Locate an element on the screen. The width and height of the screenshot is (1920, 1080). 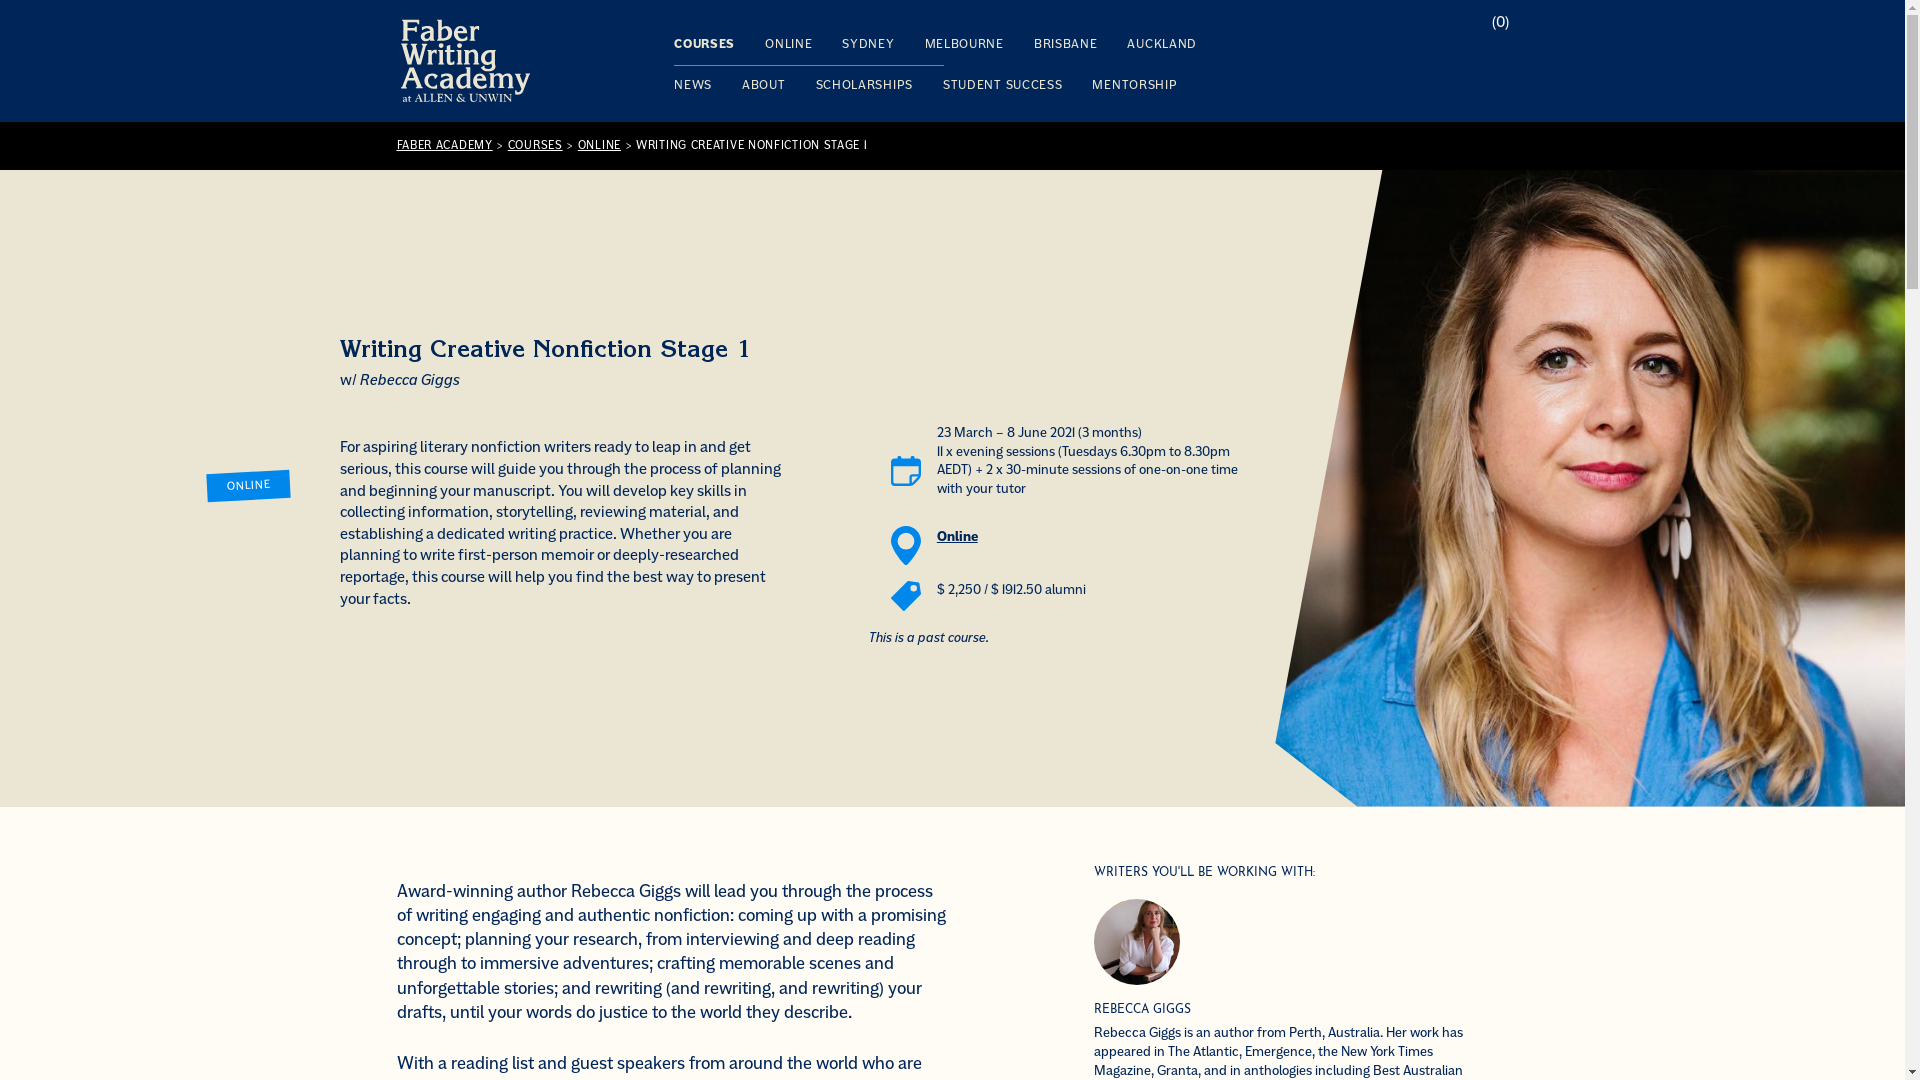
REBECCA GIGGS is located at coordinates (1142, 1010).